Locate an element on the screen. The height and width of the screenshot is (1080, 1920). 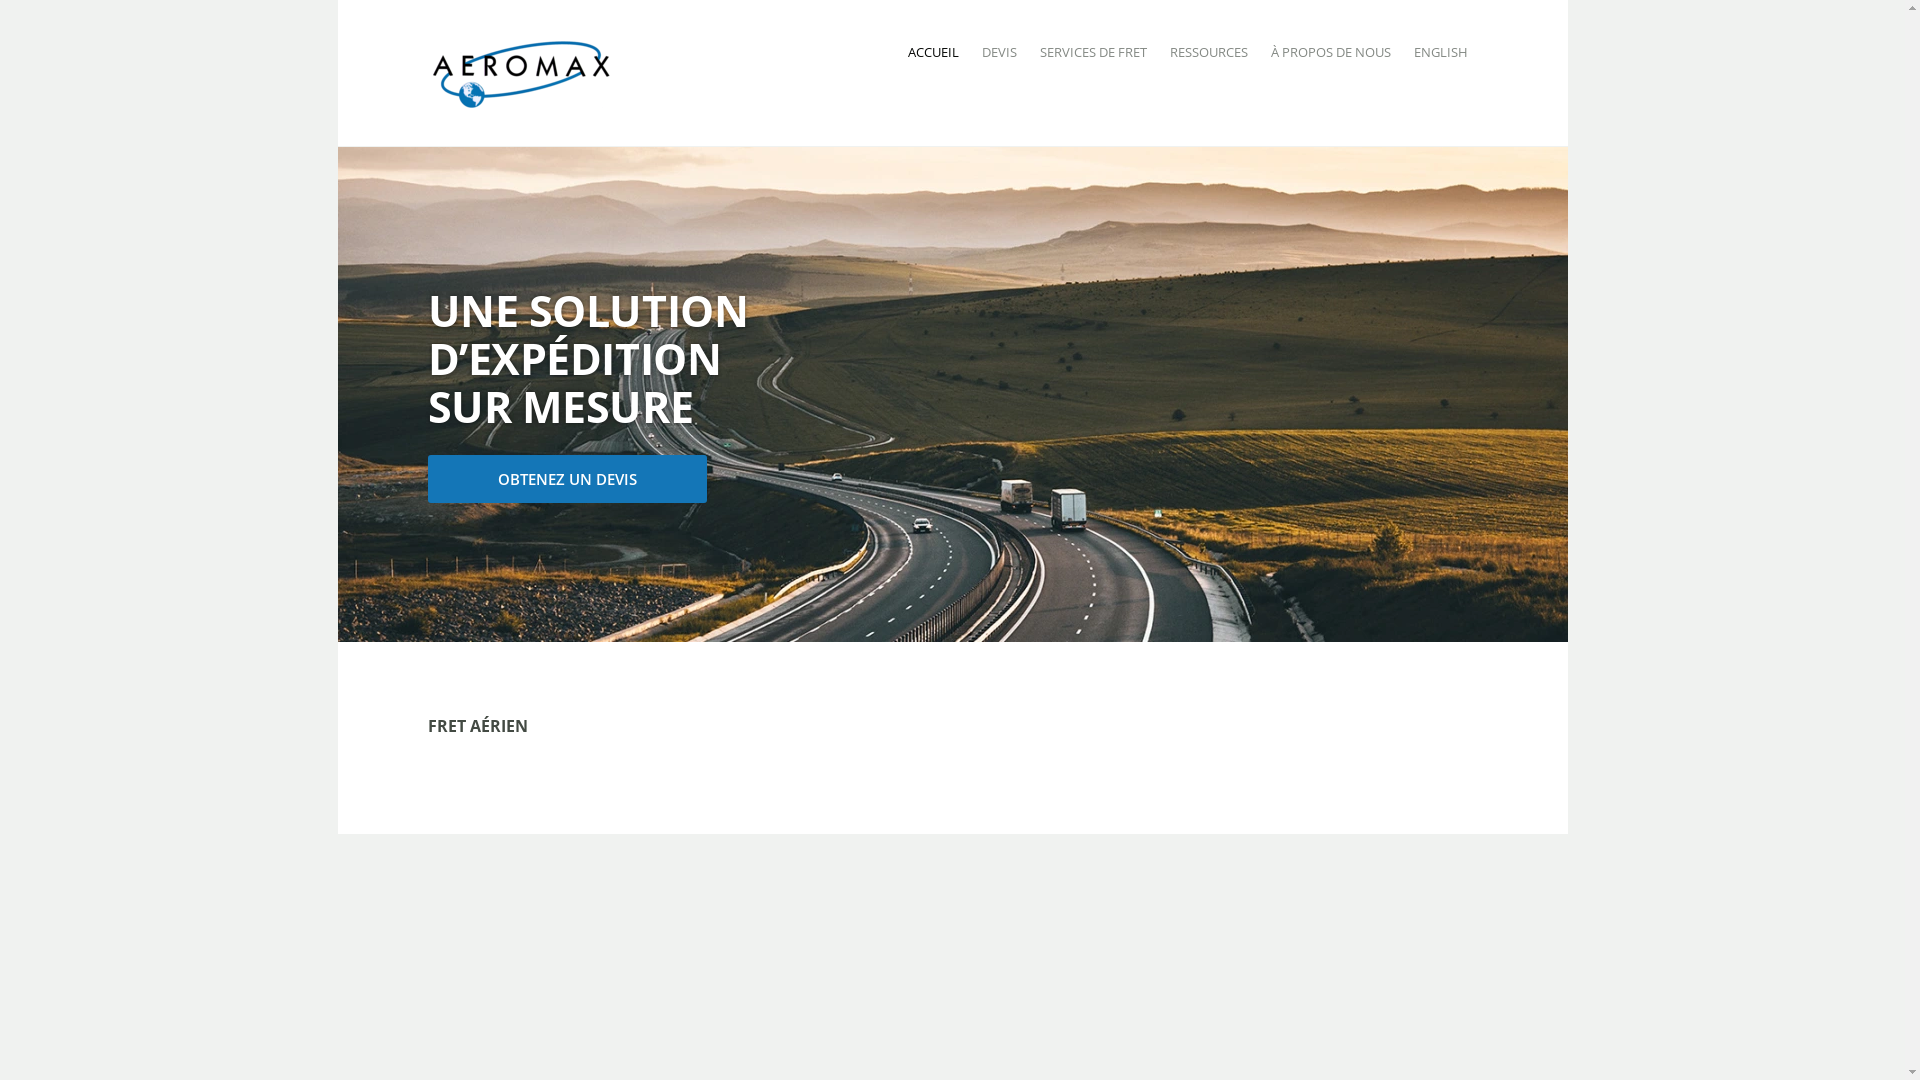
Logistique Aeromax Inc. is located at coordinates (554, 122).